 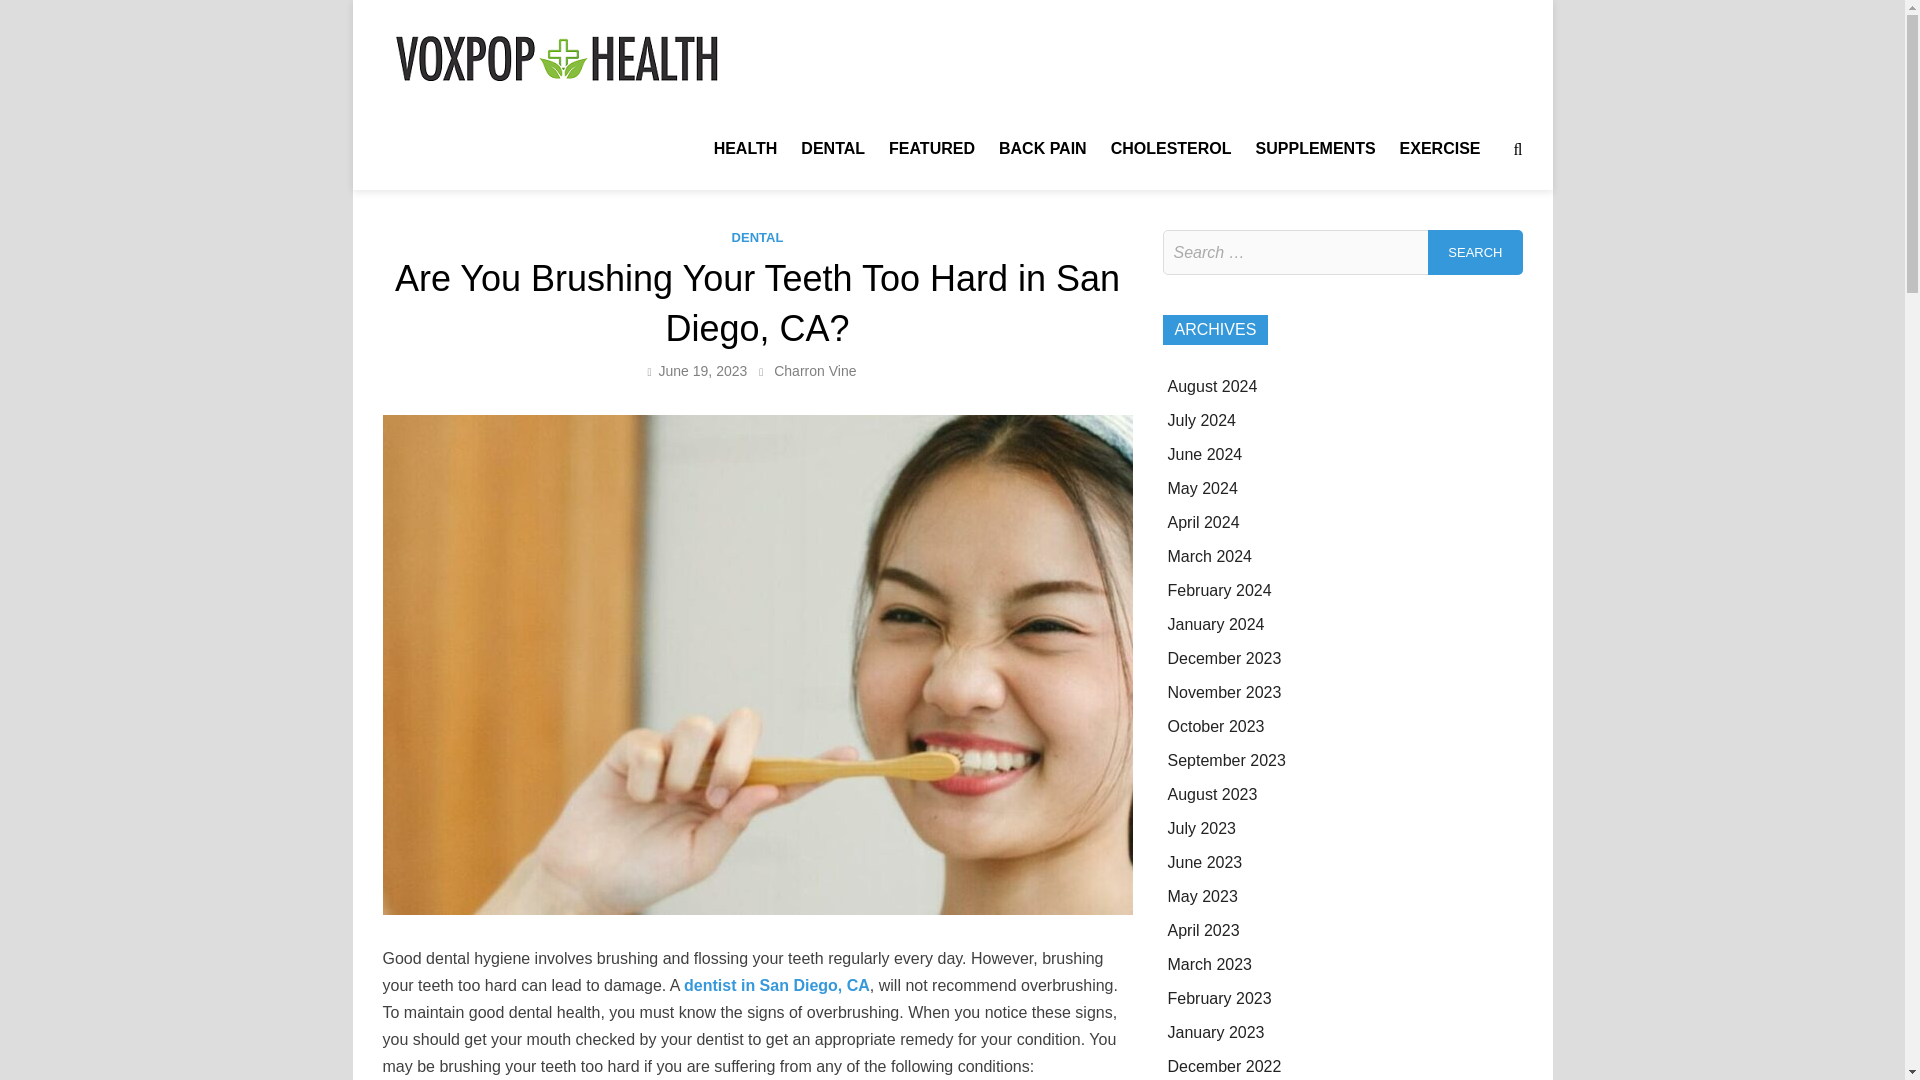 What do you see at coordinates (1042, 148) in the screenshot?
I see `BACK PAIN` at bounding box center [1042, 148].